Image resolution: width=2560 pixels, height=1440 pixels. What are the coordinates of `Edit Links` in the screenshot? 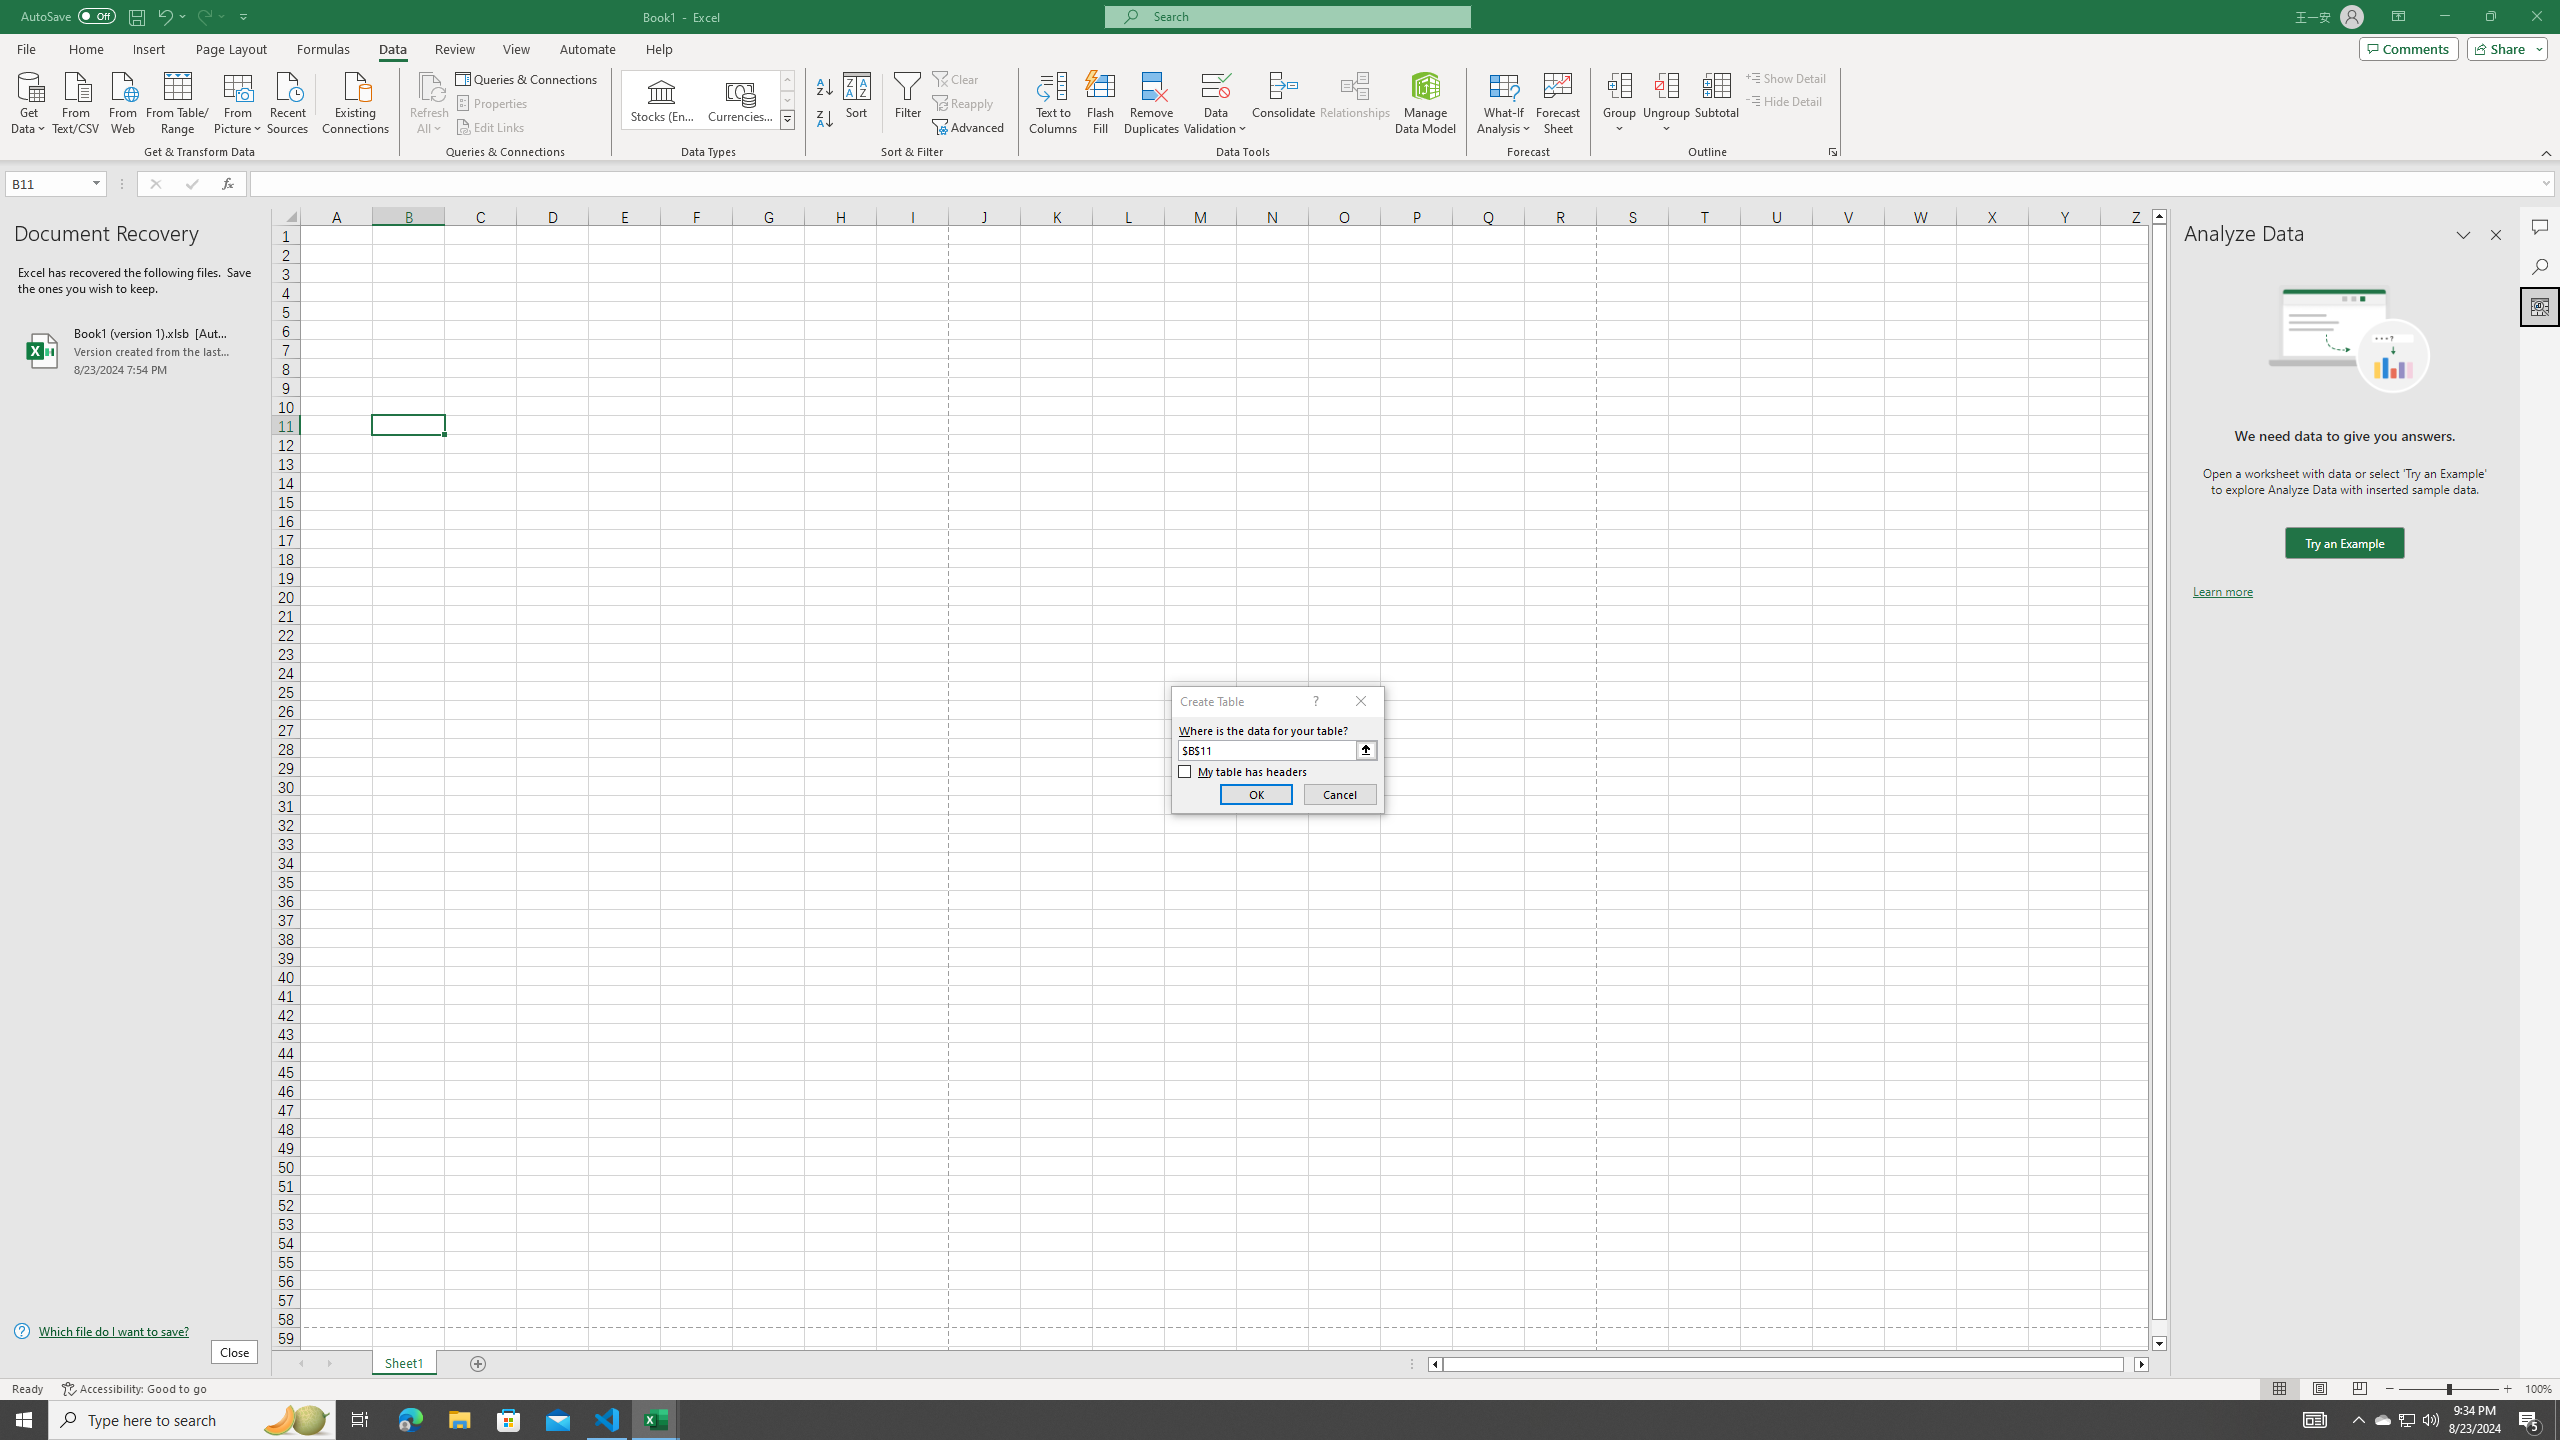 It's located at (491, 128).